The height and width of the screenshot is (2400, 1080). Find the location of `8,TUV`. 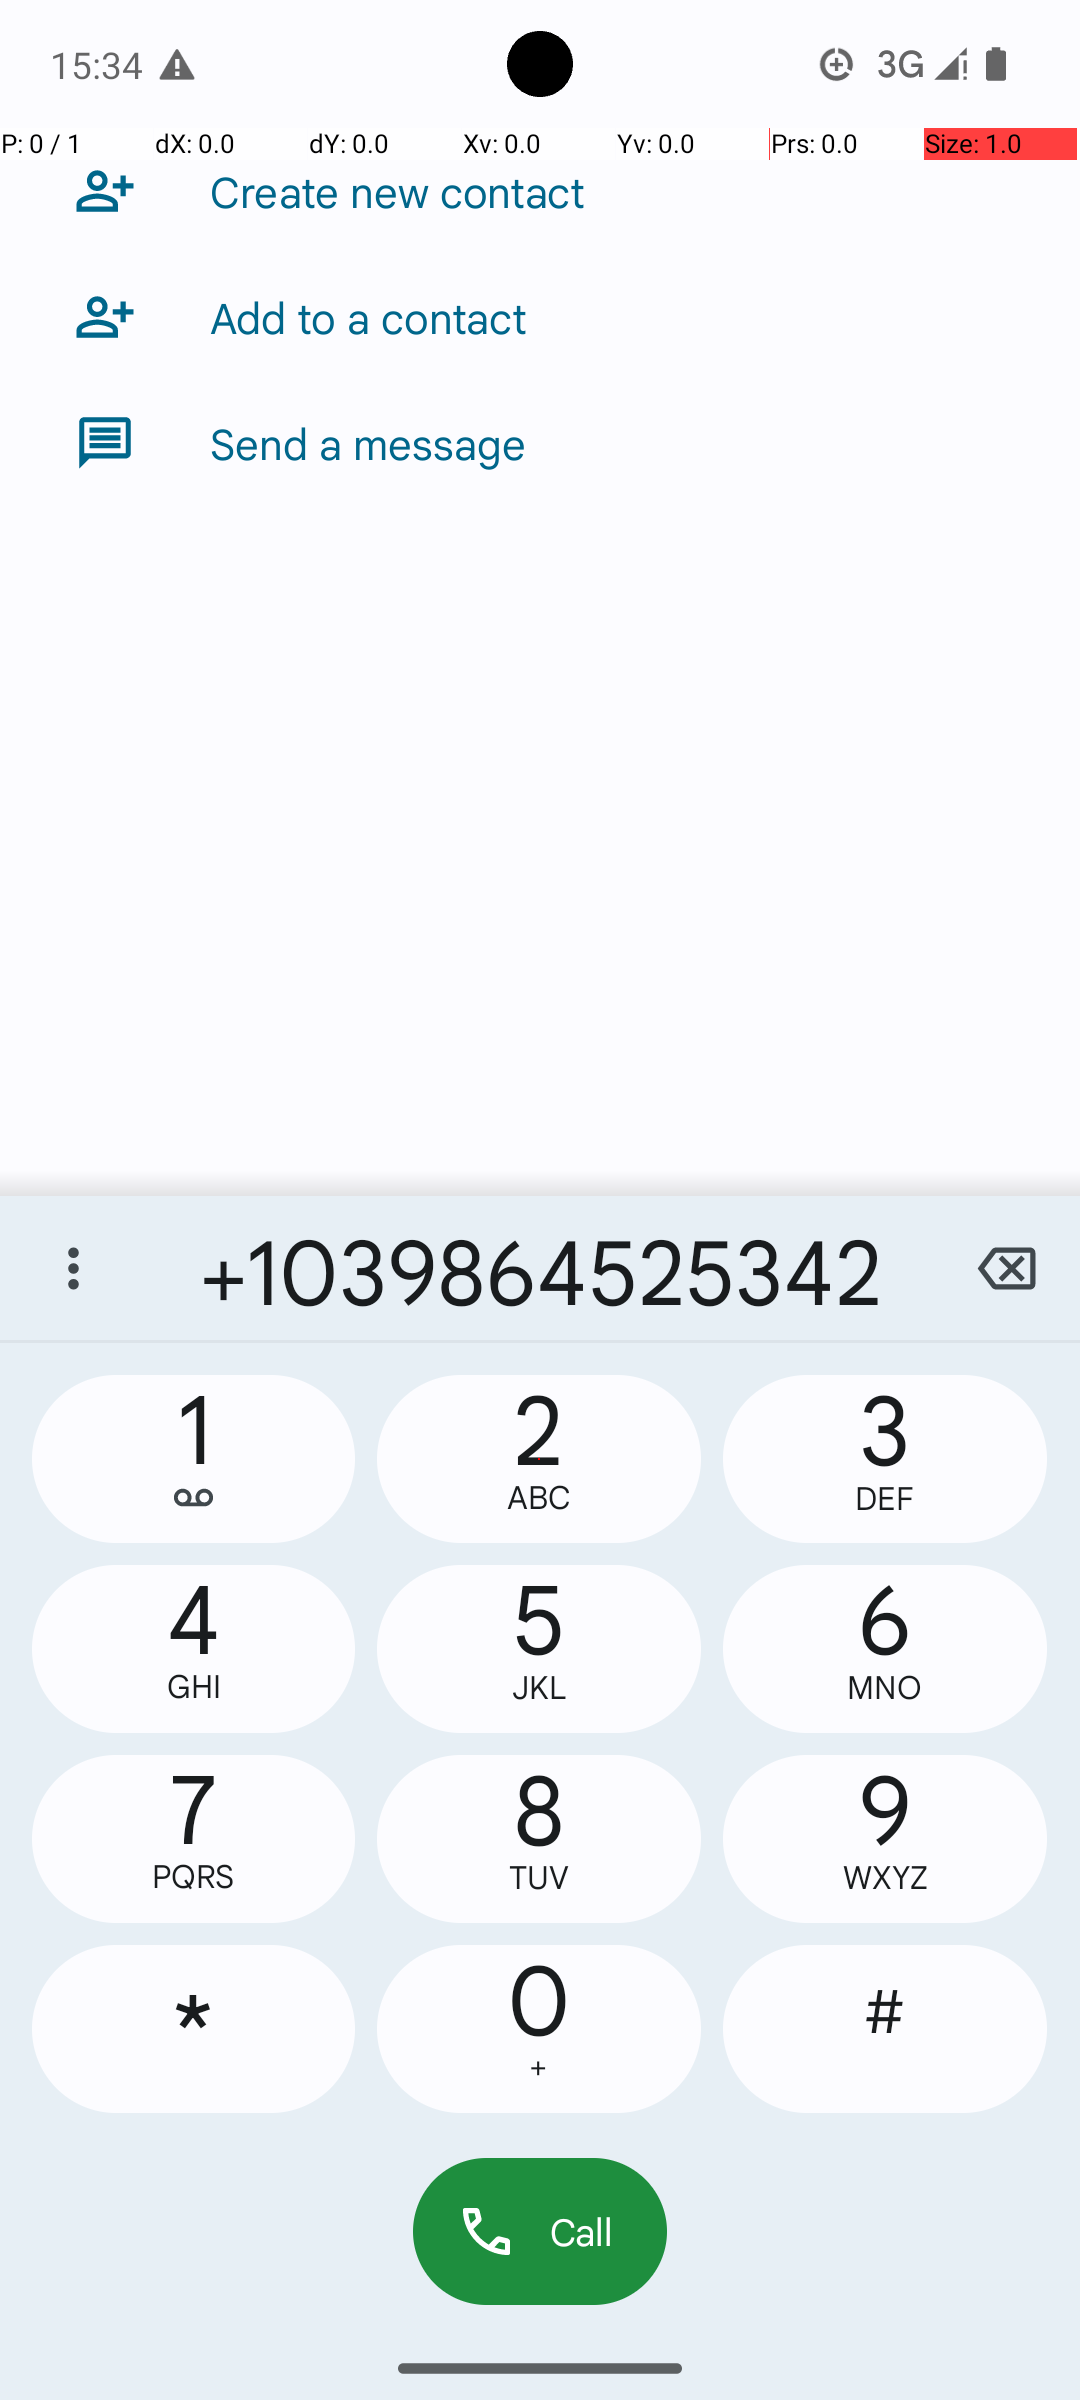

8,TUV is located at coordinates (539, 1839).